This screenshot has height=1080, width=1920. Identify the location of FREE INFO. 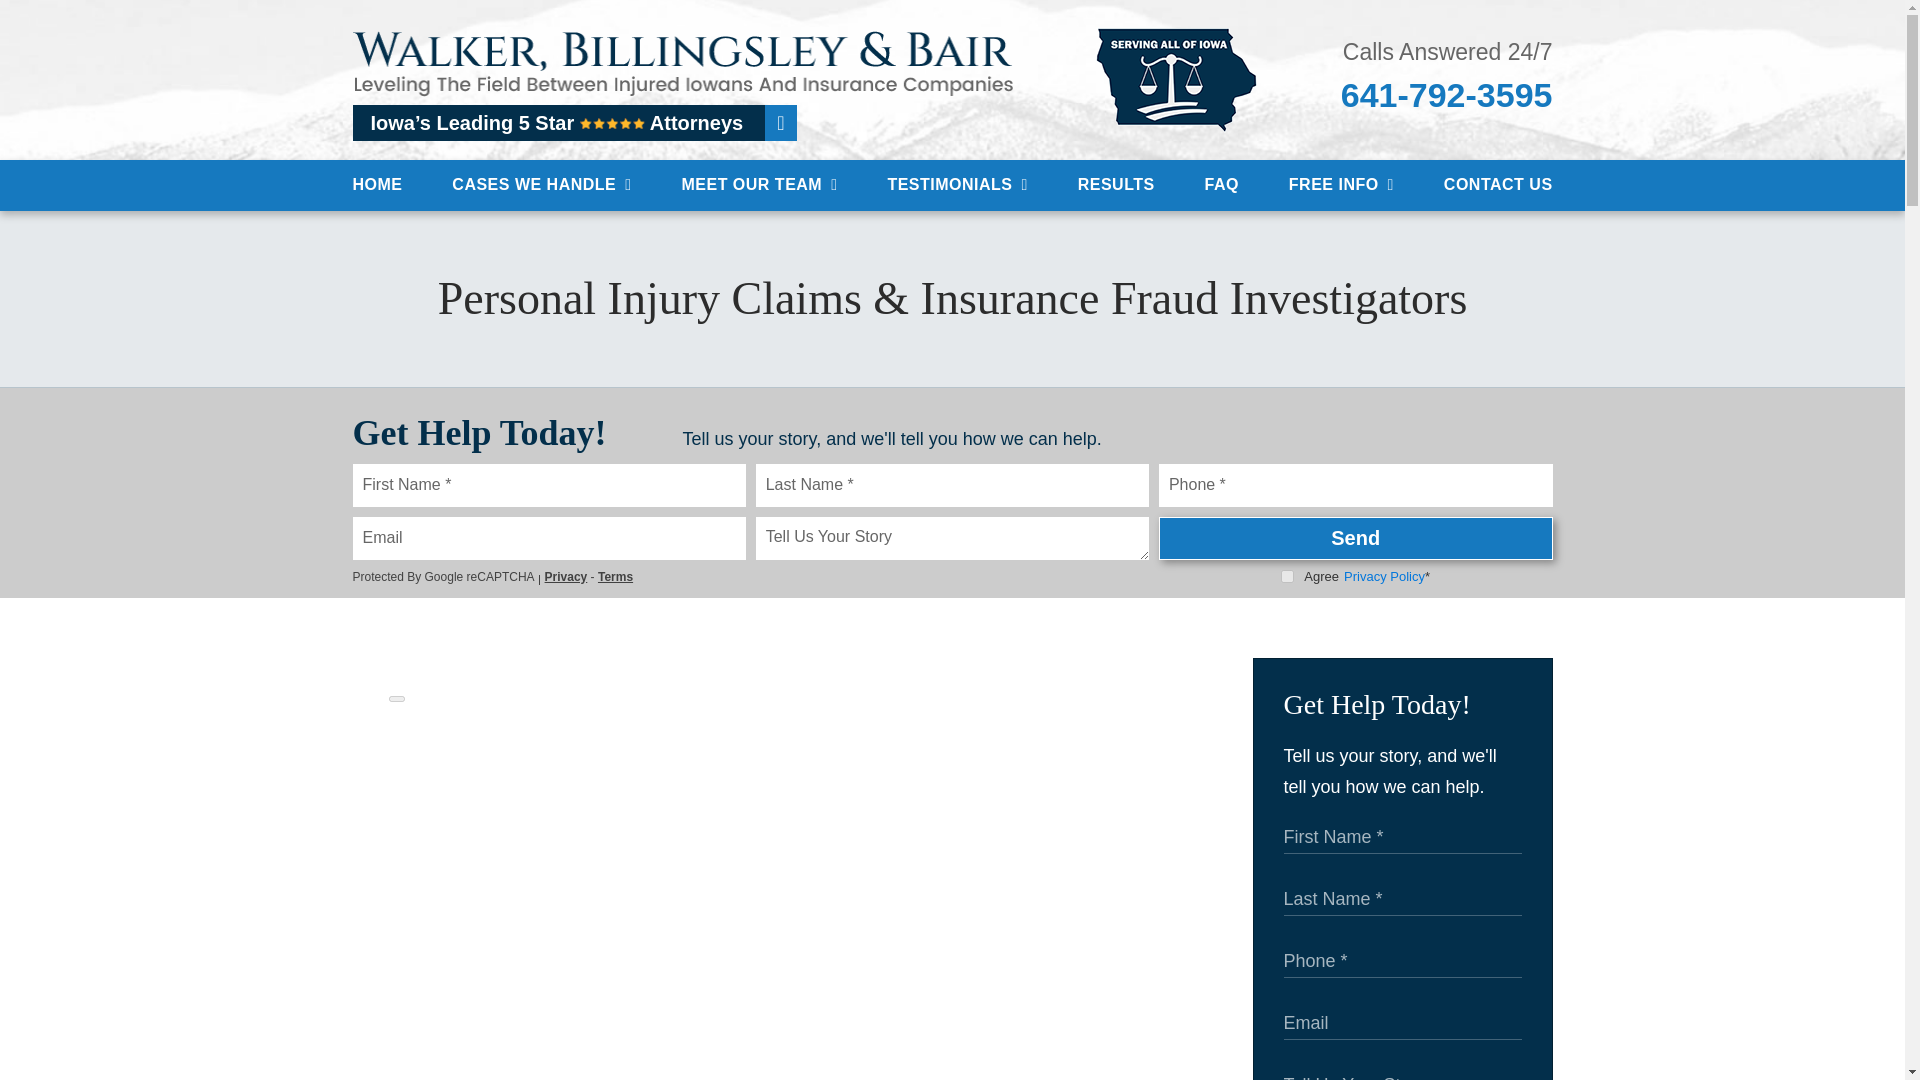
(1340, 184).